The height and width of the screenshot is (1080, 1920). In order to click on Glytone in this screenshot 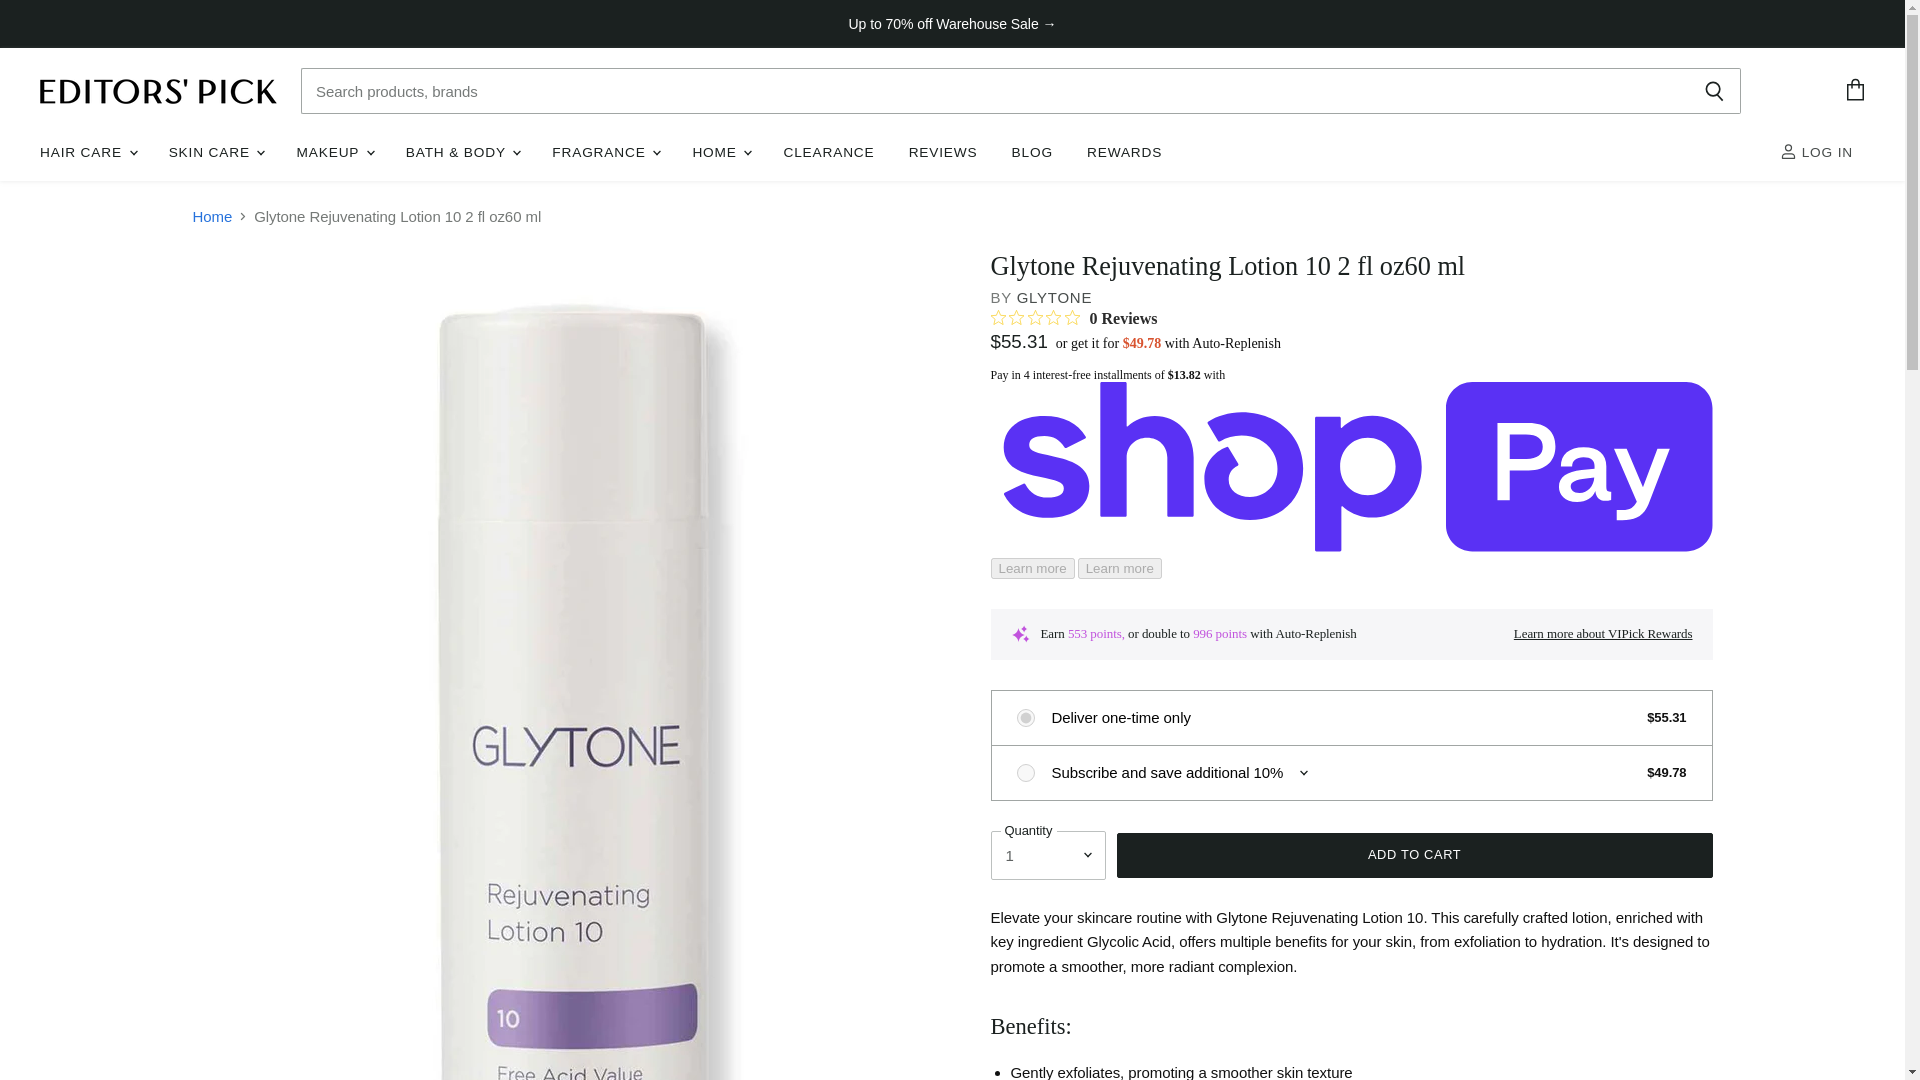, I will do `click(1054, 297)`.